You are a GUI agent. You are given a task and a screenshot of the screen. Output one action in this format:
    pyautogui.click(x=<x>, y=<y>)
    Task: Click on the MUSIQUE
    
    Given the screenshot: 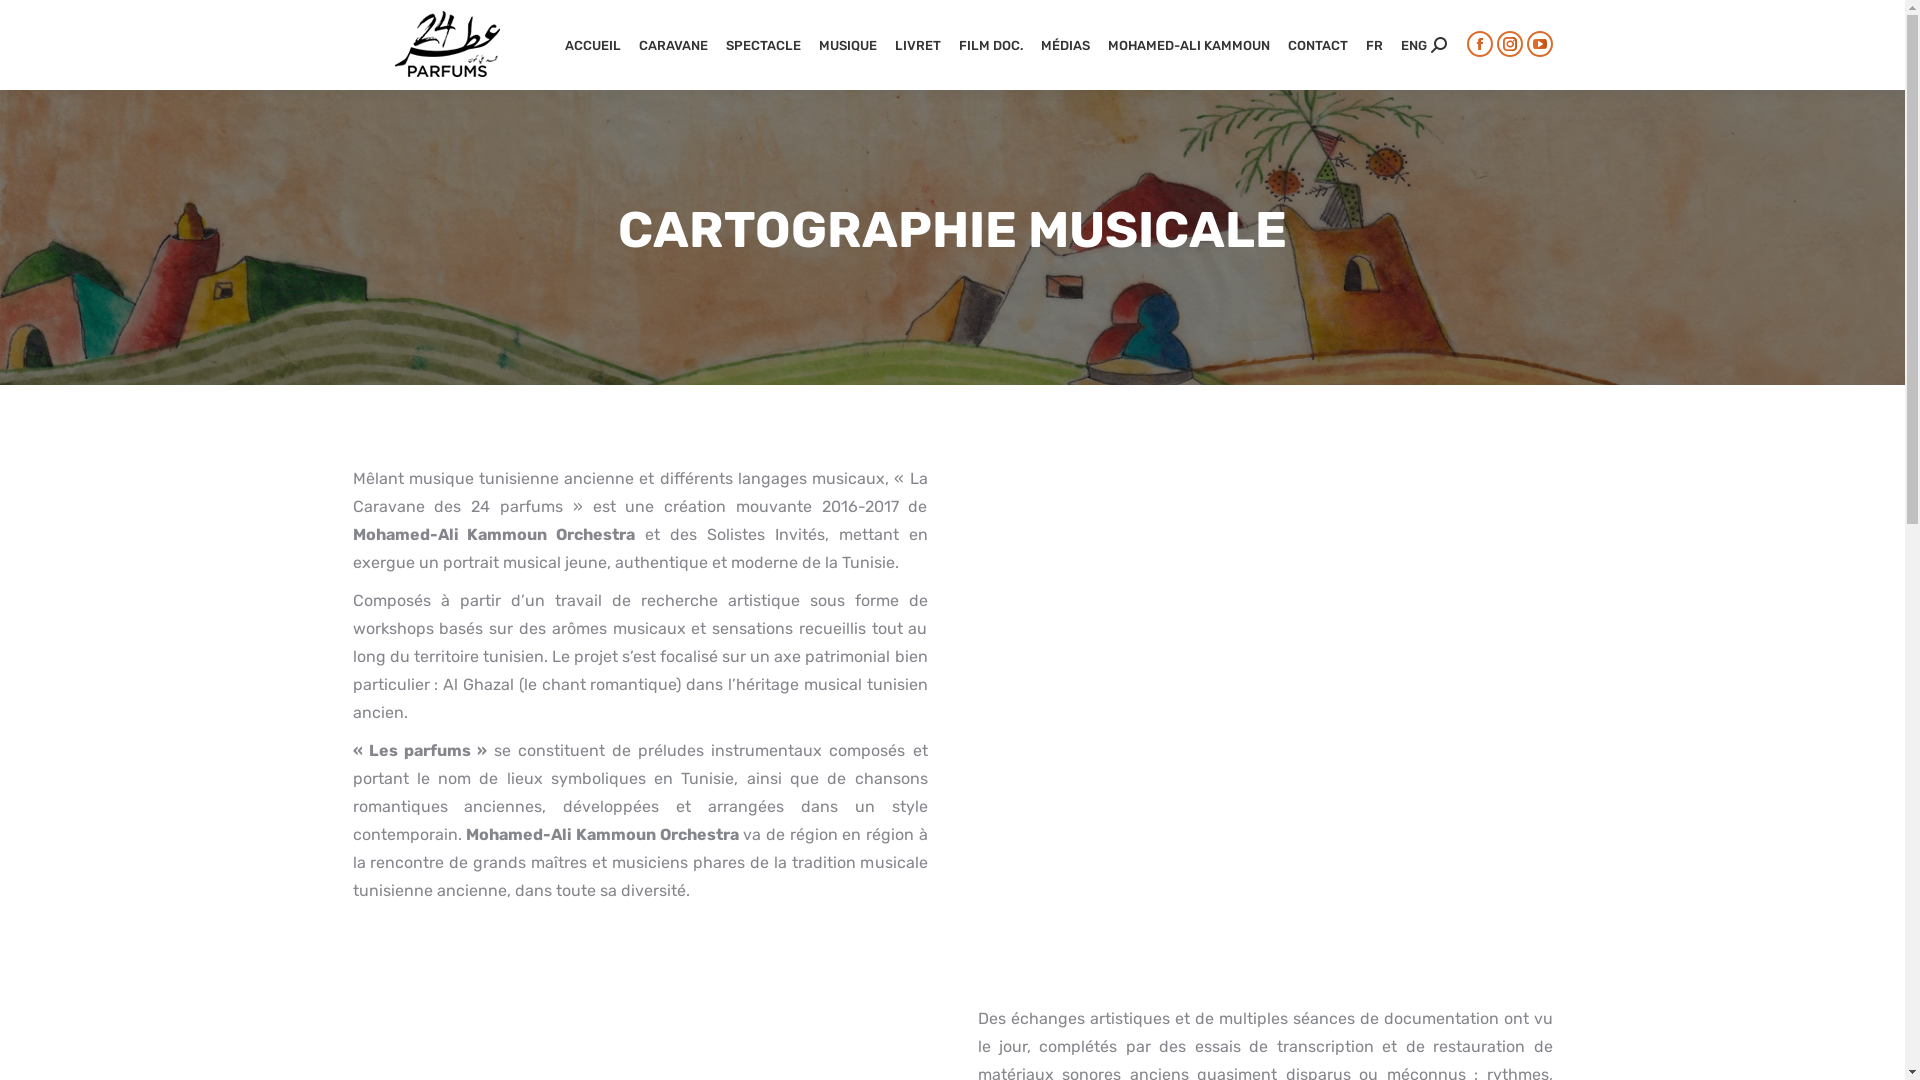 What is the action you would take?
    pyautogui.click(x=847, y=45)
    